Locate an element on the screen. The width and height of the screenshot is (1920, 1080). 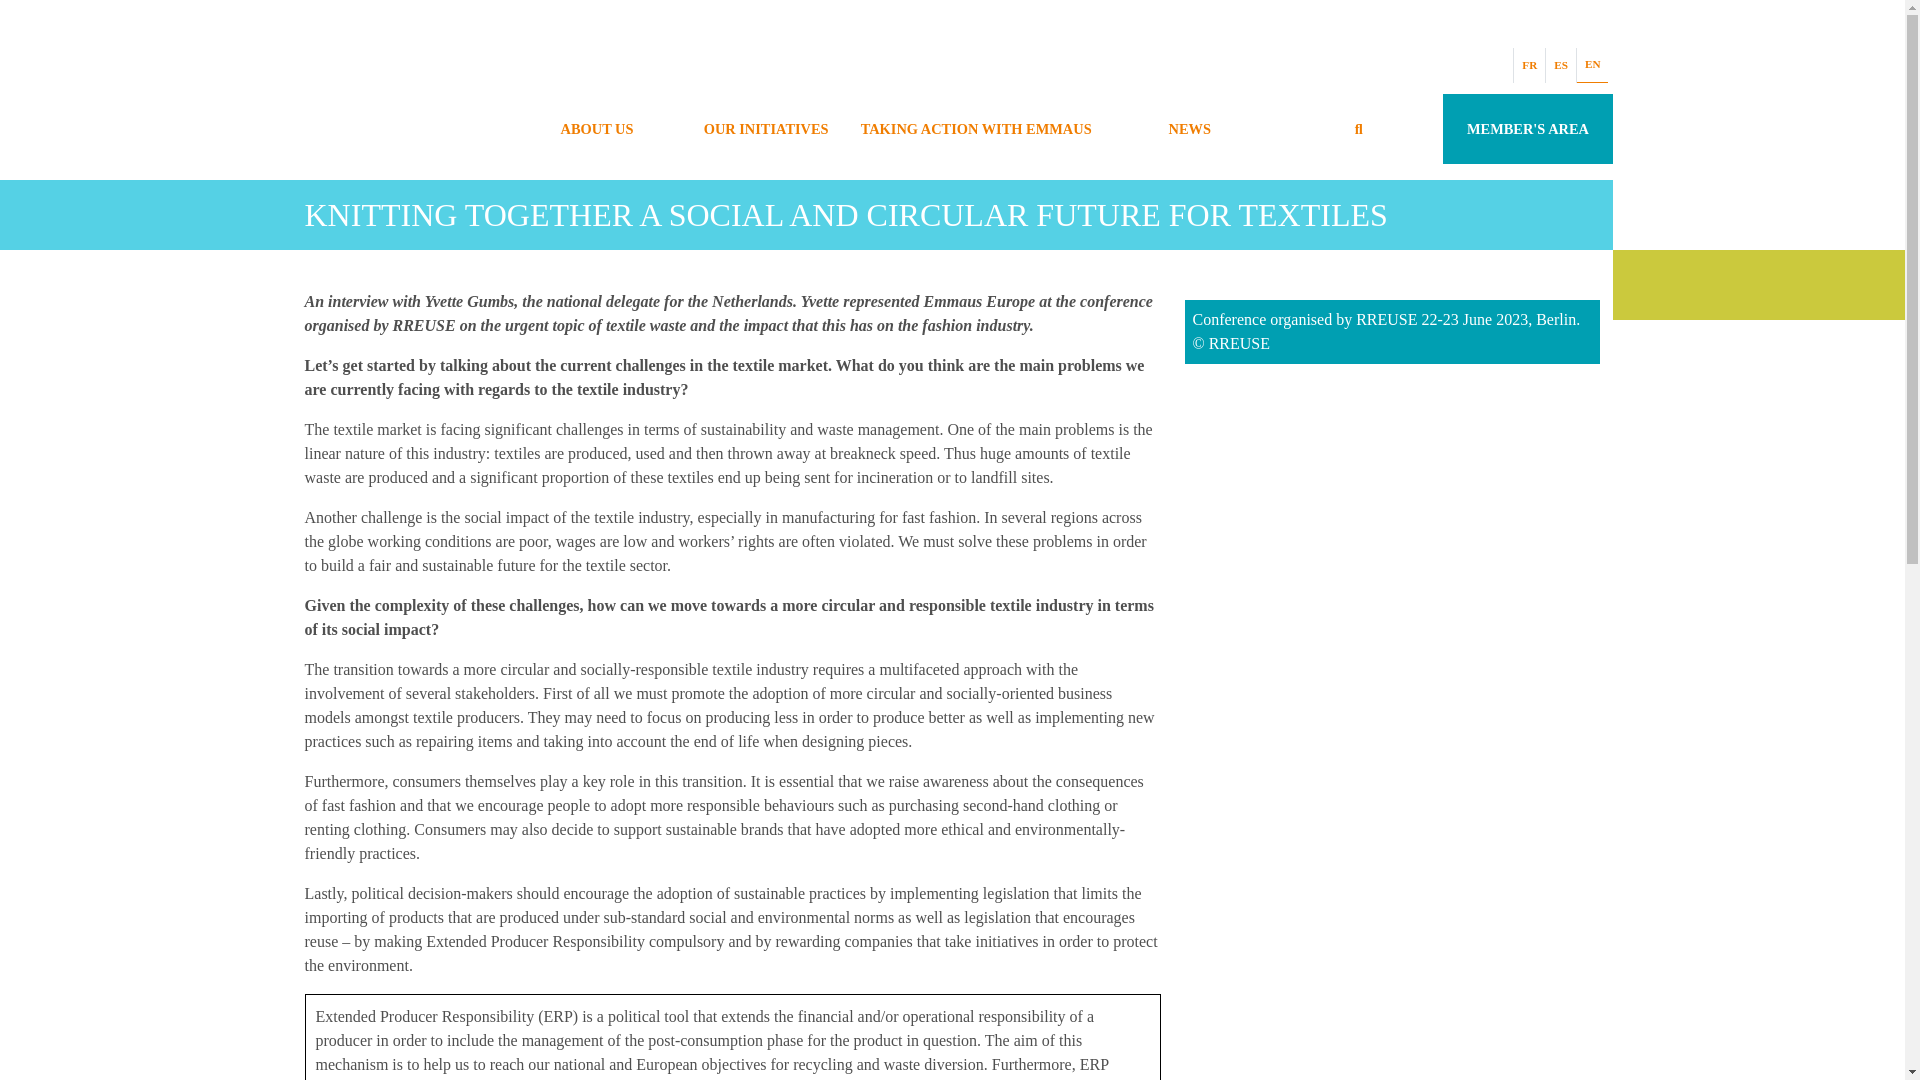
NEWS is located at coordinates (1190, 128).